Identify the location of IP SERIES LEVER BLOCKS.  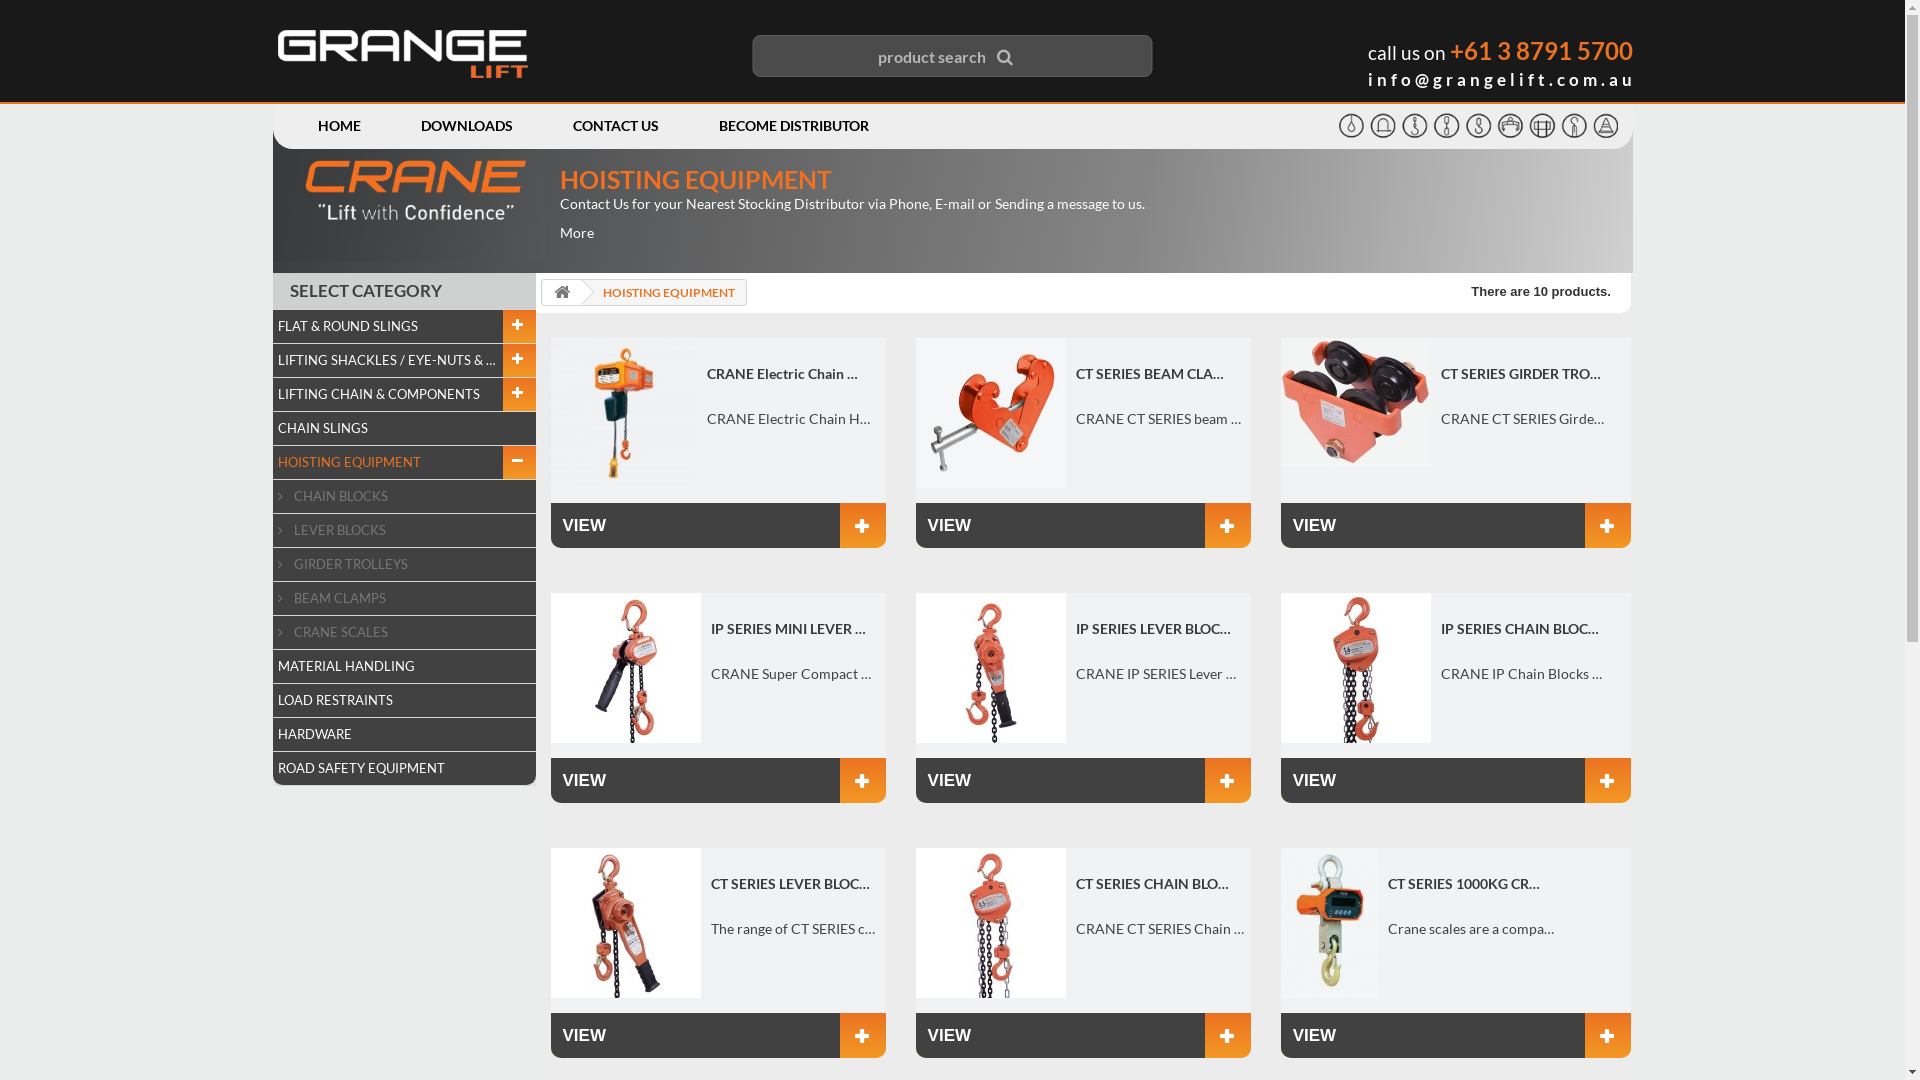
(991, 668).